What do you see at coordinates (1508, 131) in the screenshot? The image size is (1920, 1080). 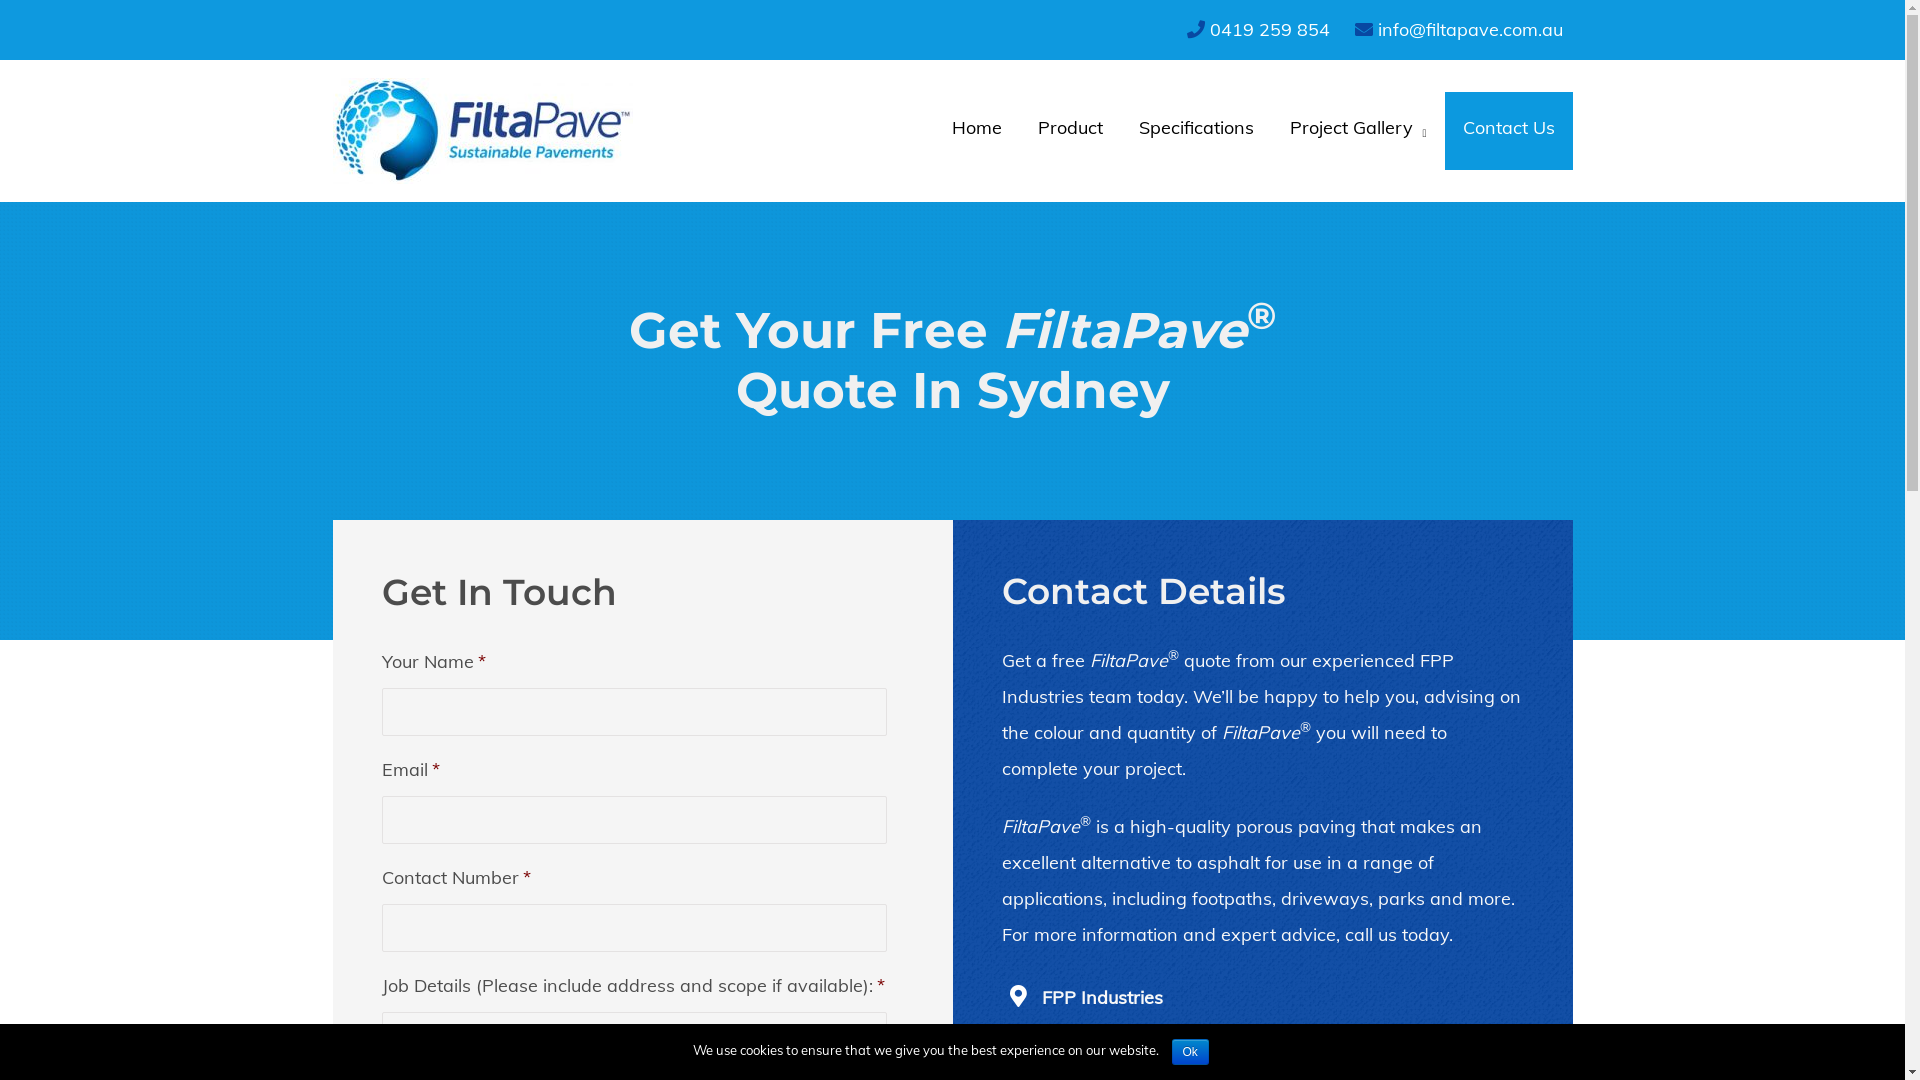 I see `Contact Us` at bounding box center [1508, 131].